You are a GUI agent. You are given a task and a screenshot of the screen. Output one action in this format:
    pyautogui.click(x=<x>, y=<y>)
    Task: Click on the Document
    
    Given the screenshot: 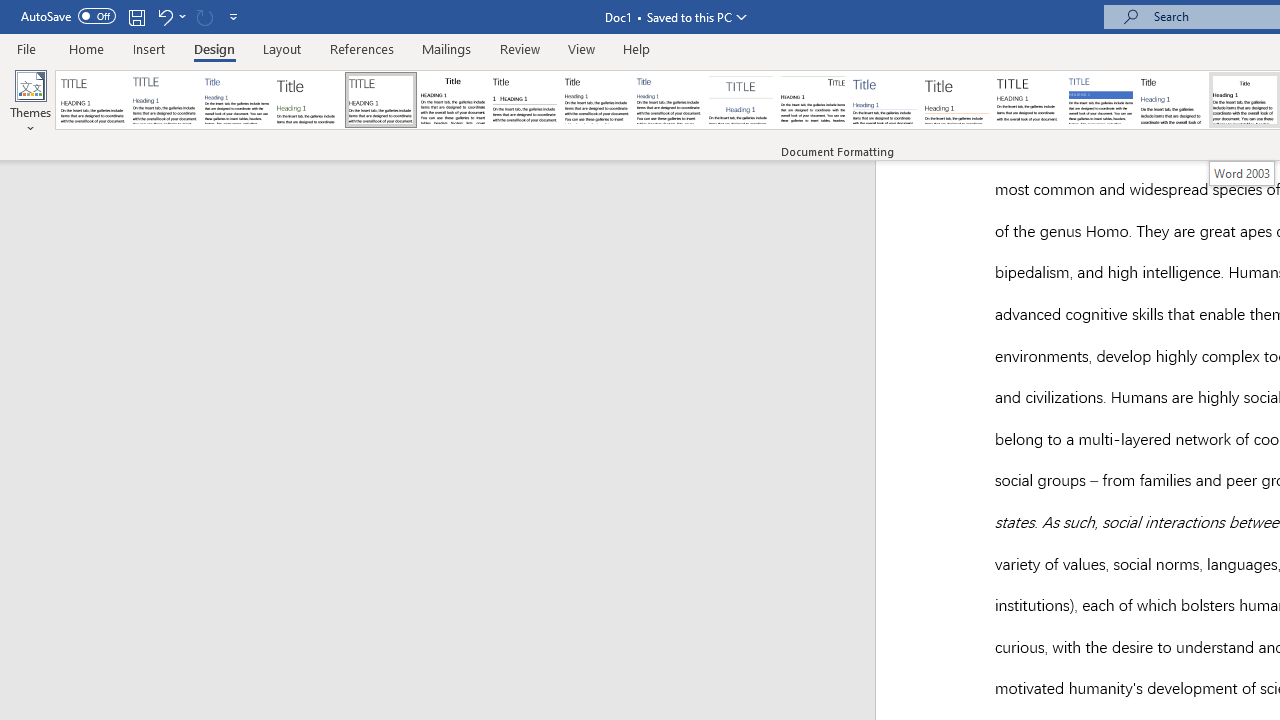 What is the action you would take?
    pyautogui.click(x=93, y=100)
    